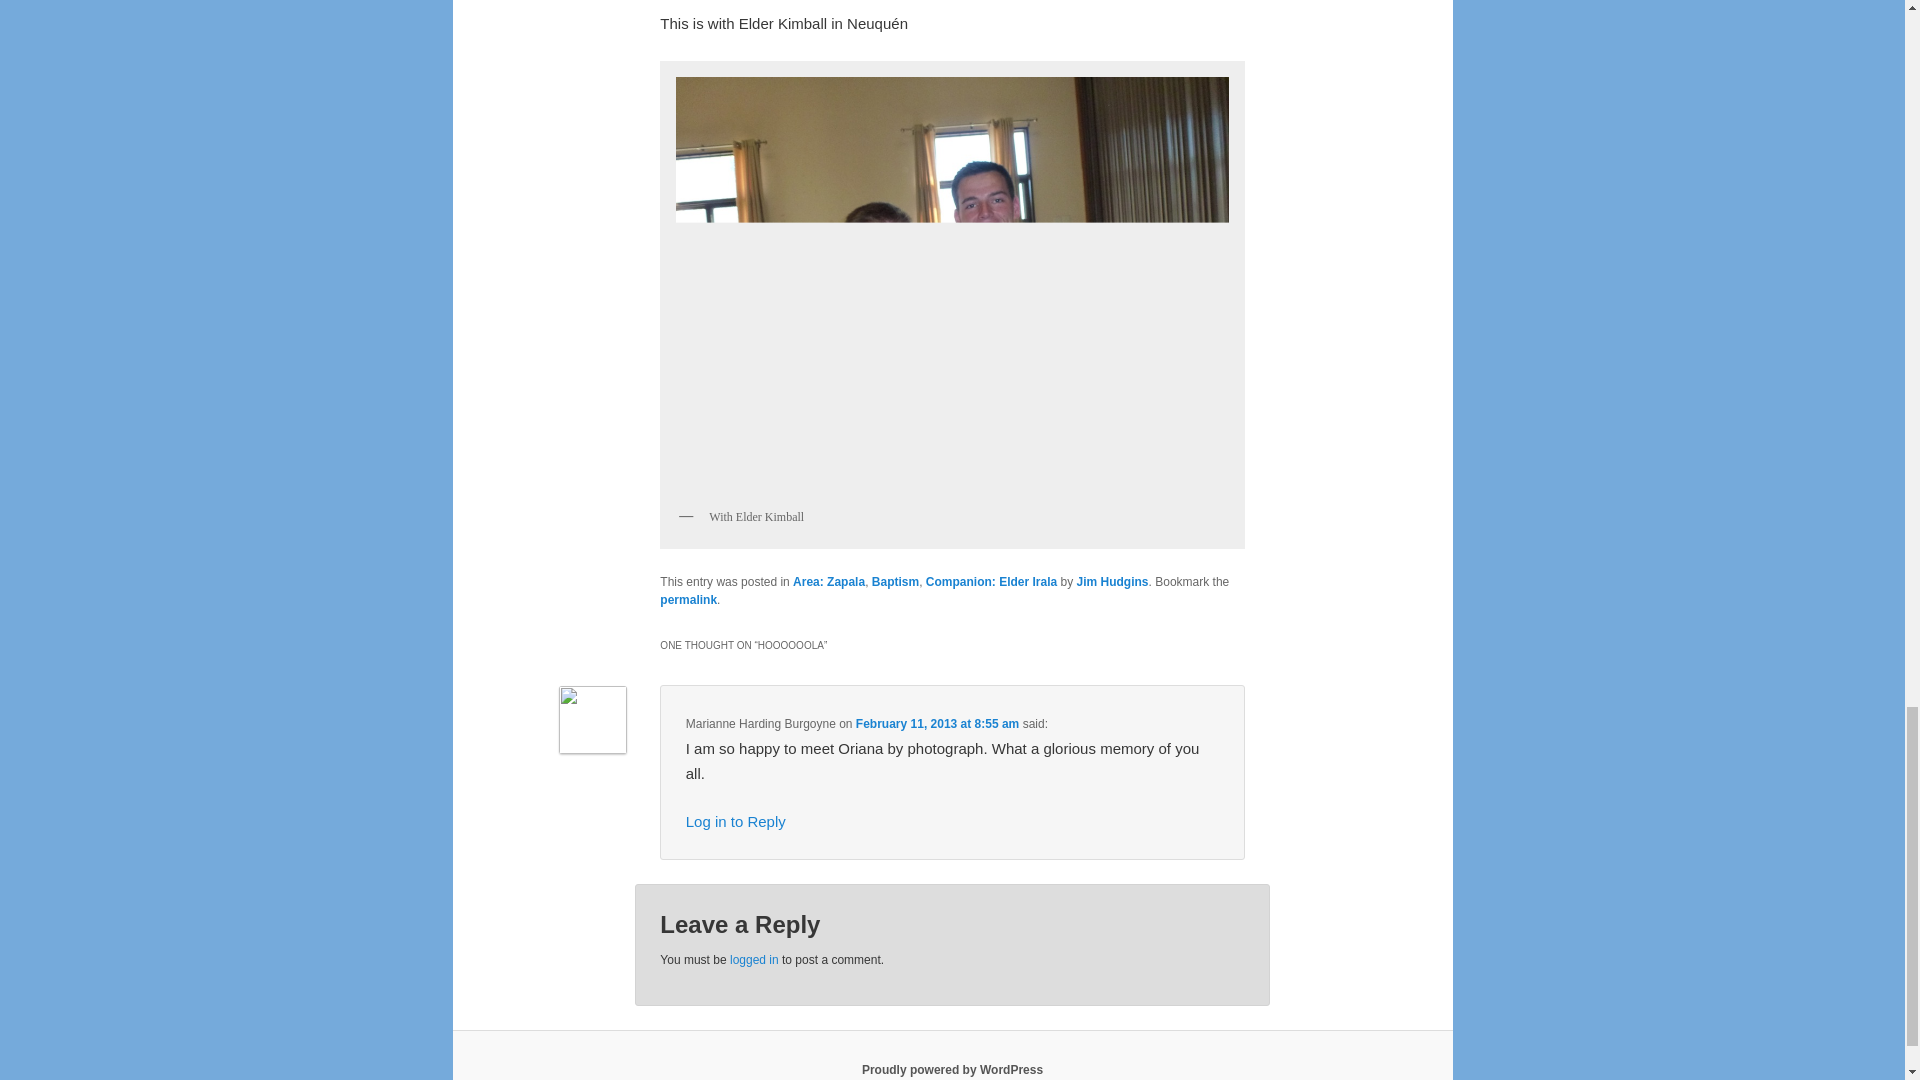 The height and width of the screenshot is (1080, 1920). I want to click on permalink, so click(688, 599).